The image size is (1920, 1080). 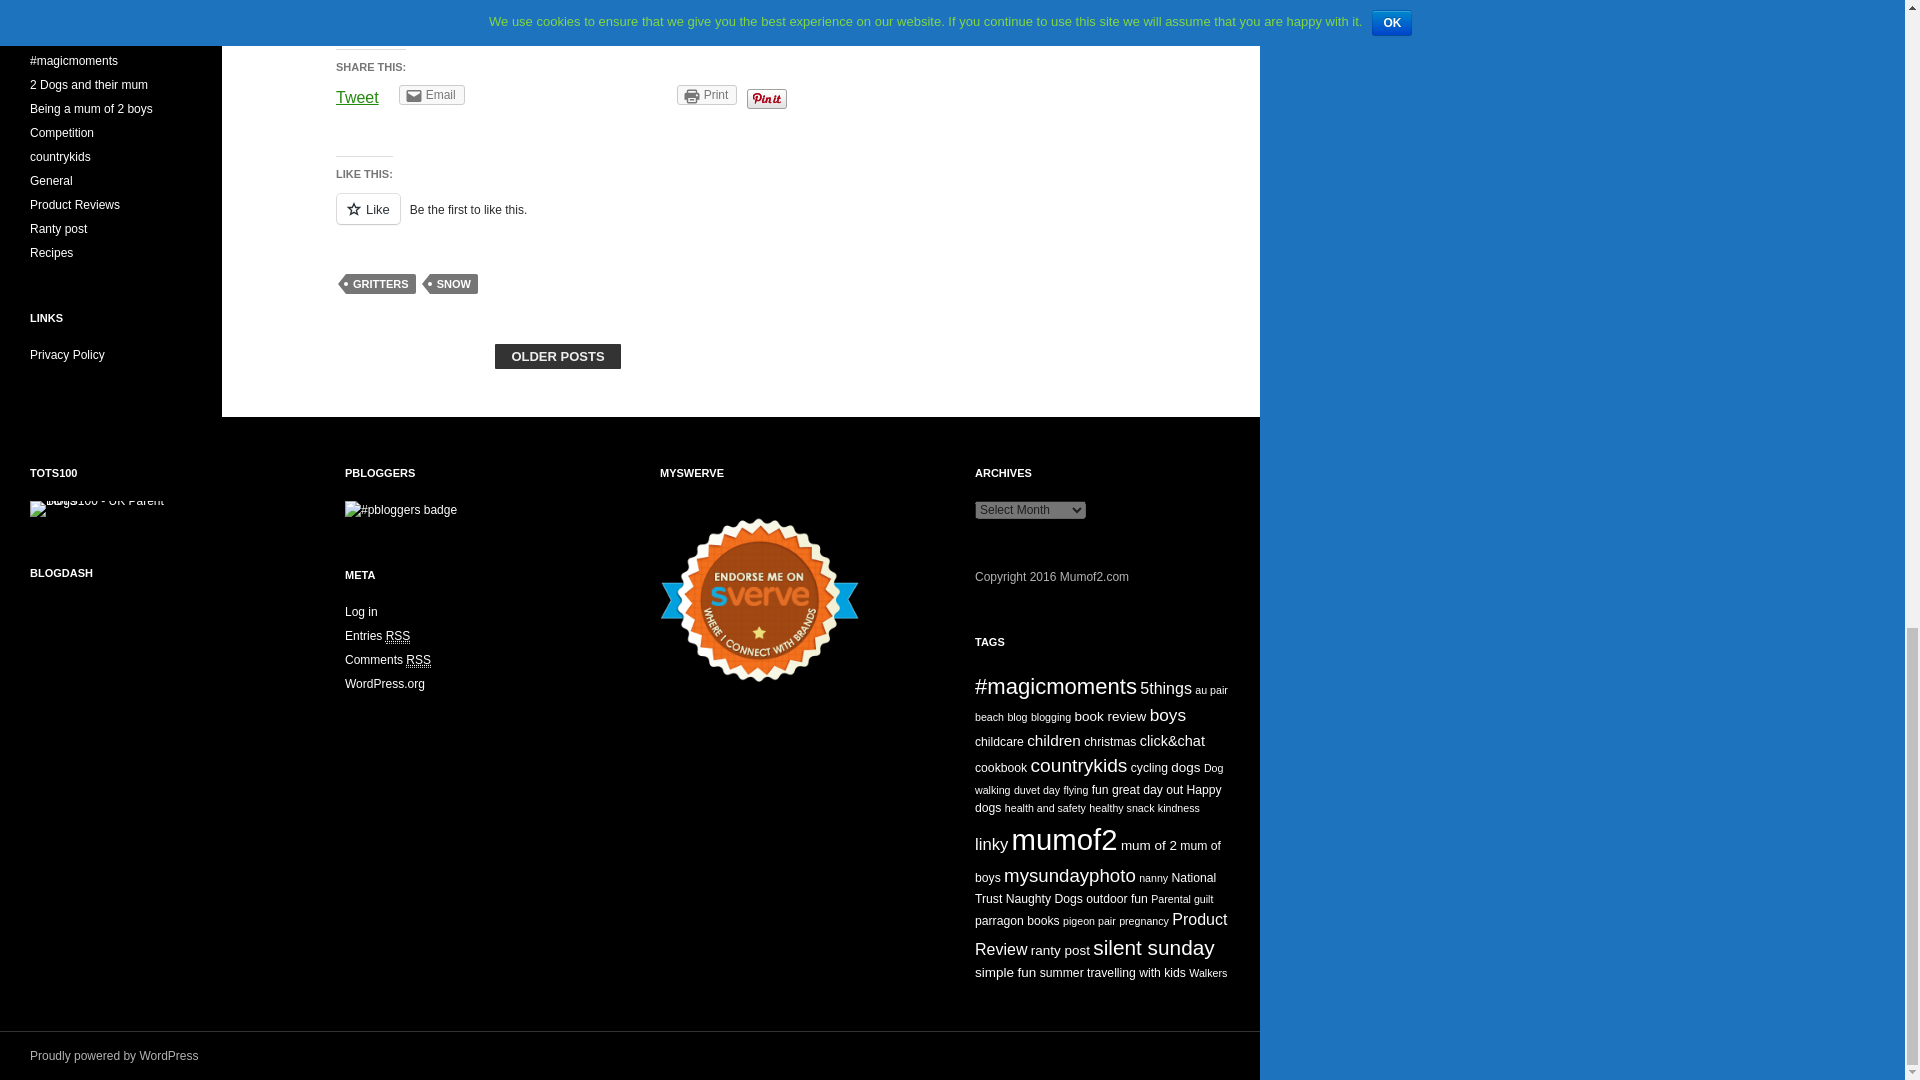 What do you see at coordinates (707, 94) in the screenshot?
I see `Click to print` at bounding box center [707, 94].